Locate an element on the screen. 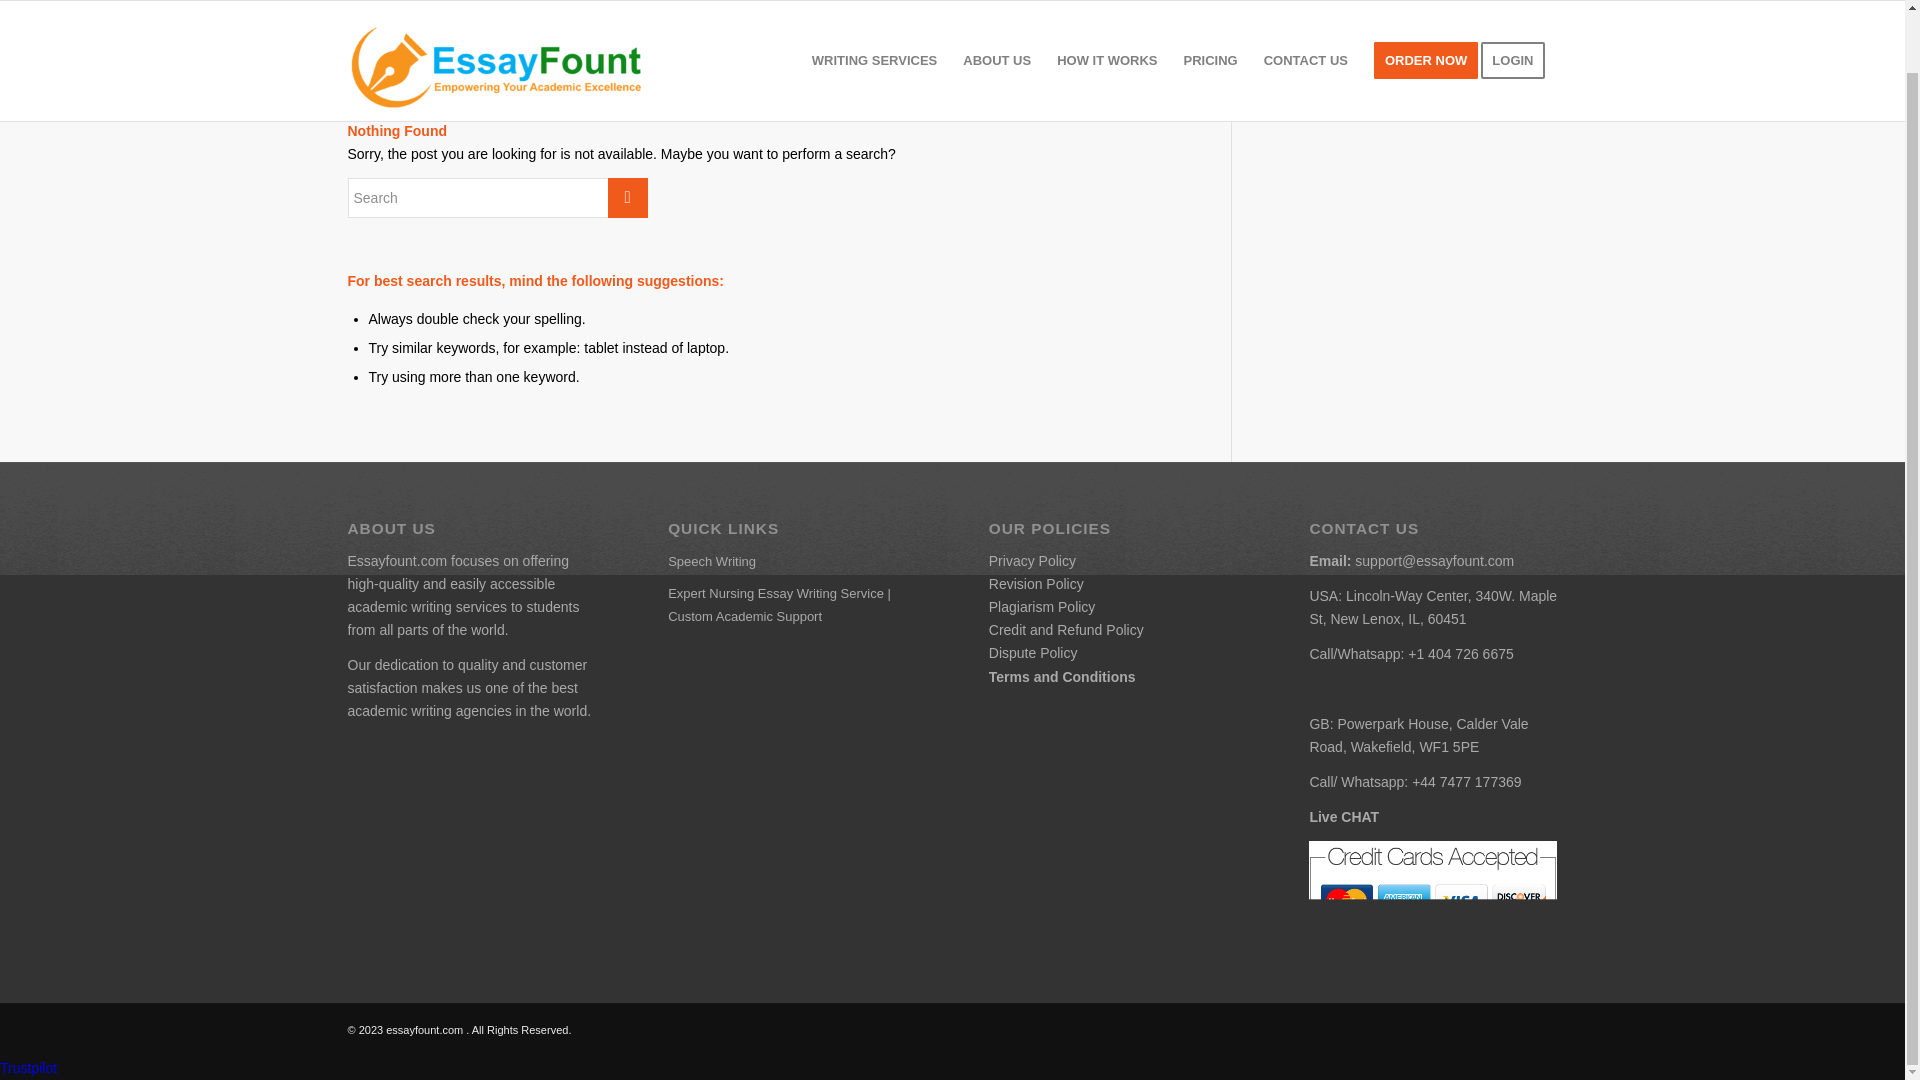  Privacy Policy is located at coordinates (1032, 560).